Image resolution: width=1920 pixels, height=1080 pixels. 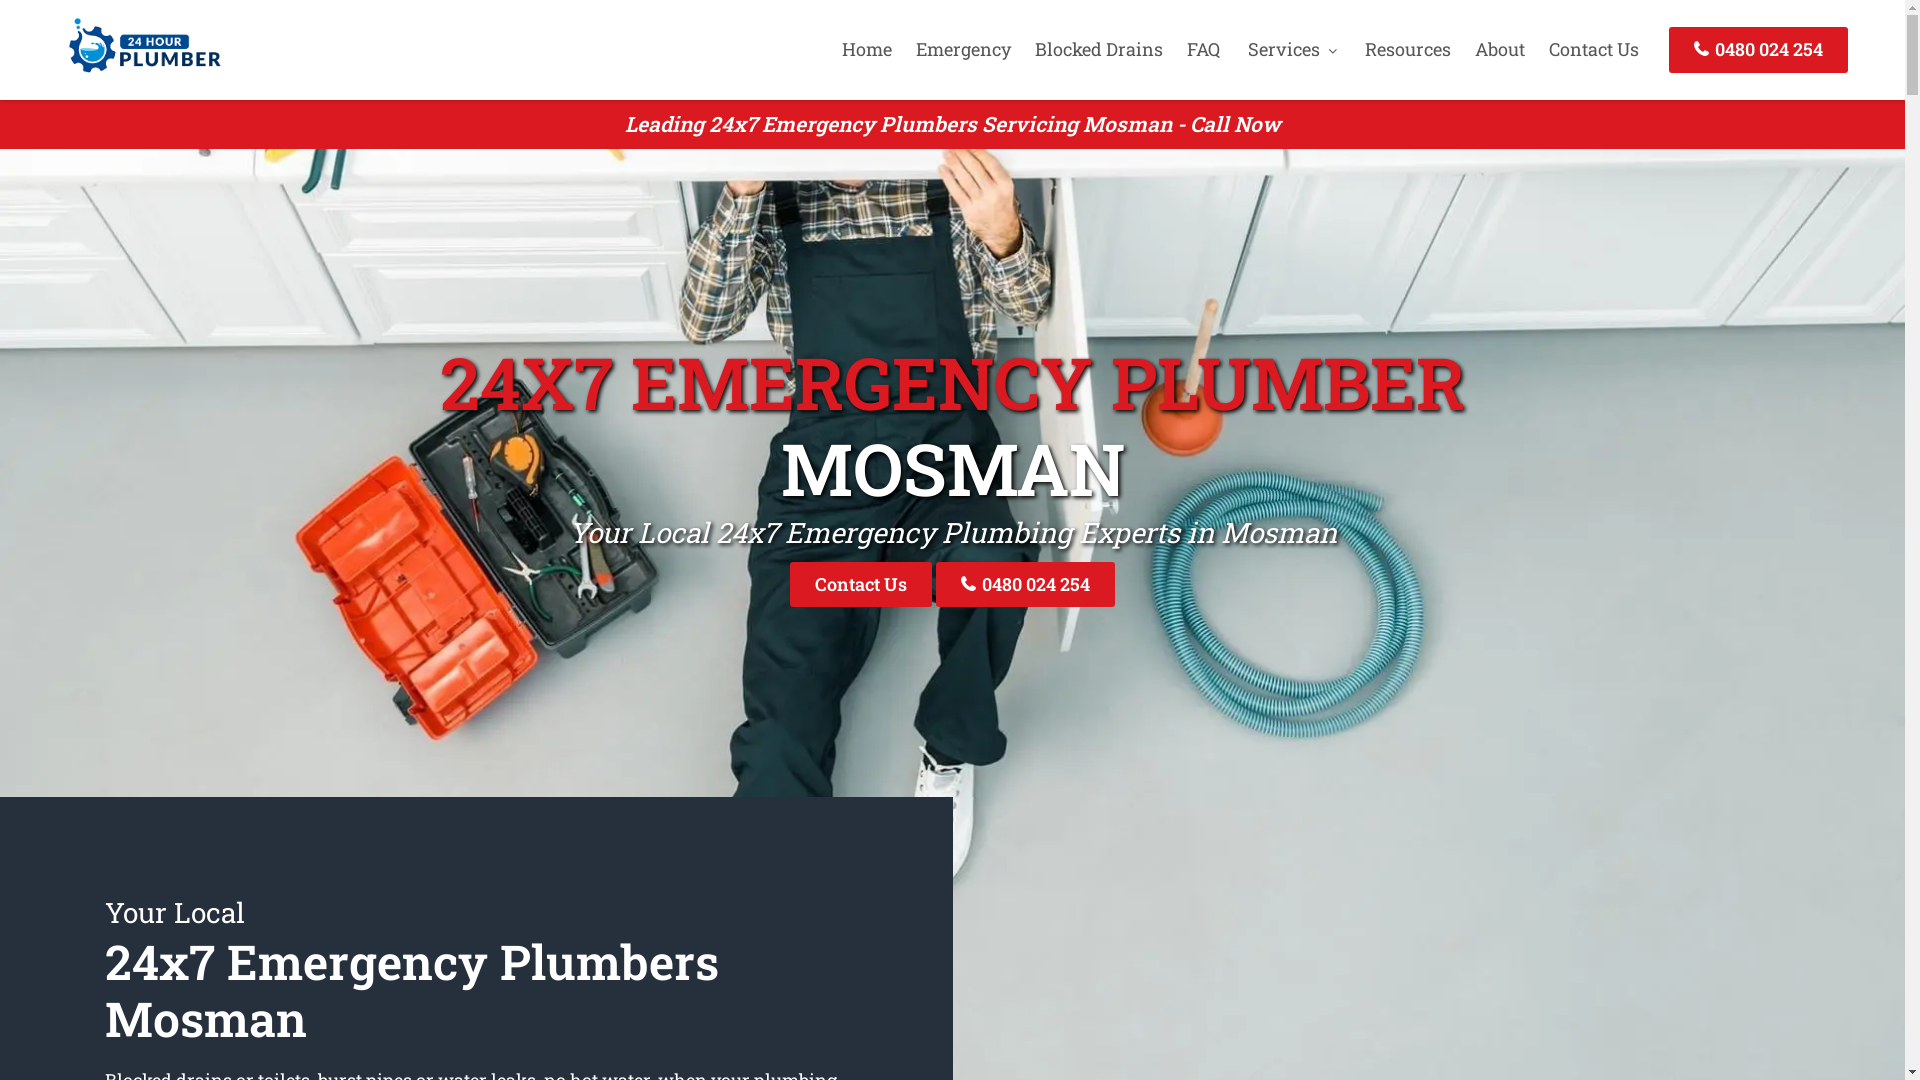 What do you see at coordinates (861, 584) in the screenshot?
I see `Contact Us` at bounding box center [861, 584].